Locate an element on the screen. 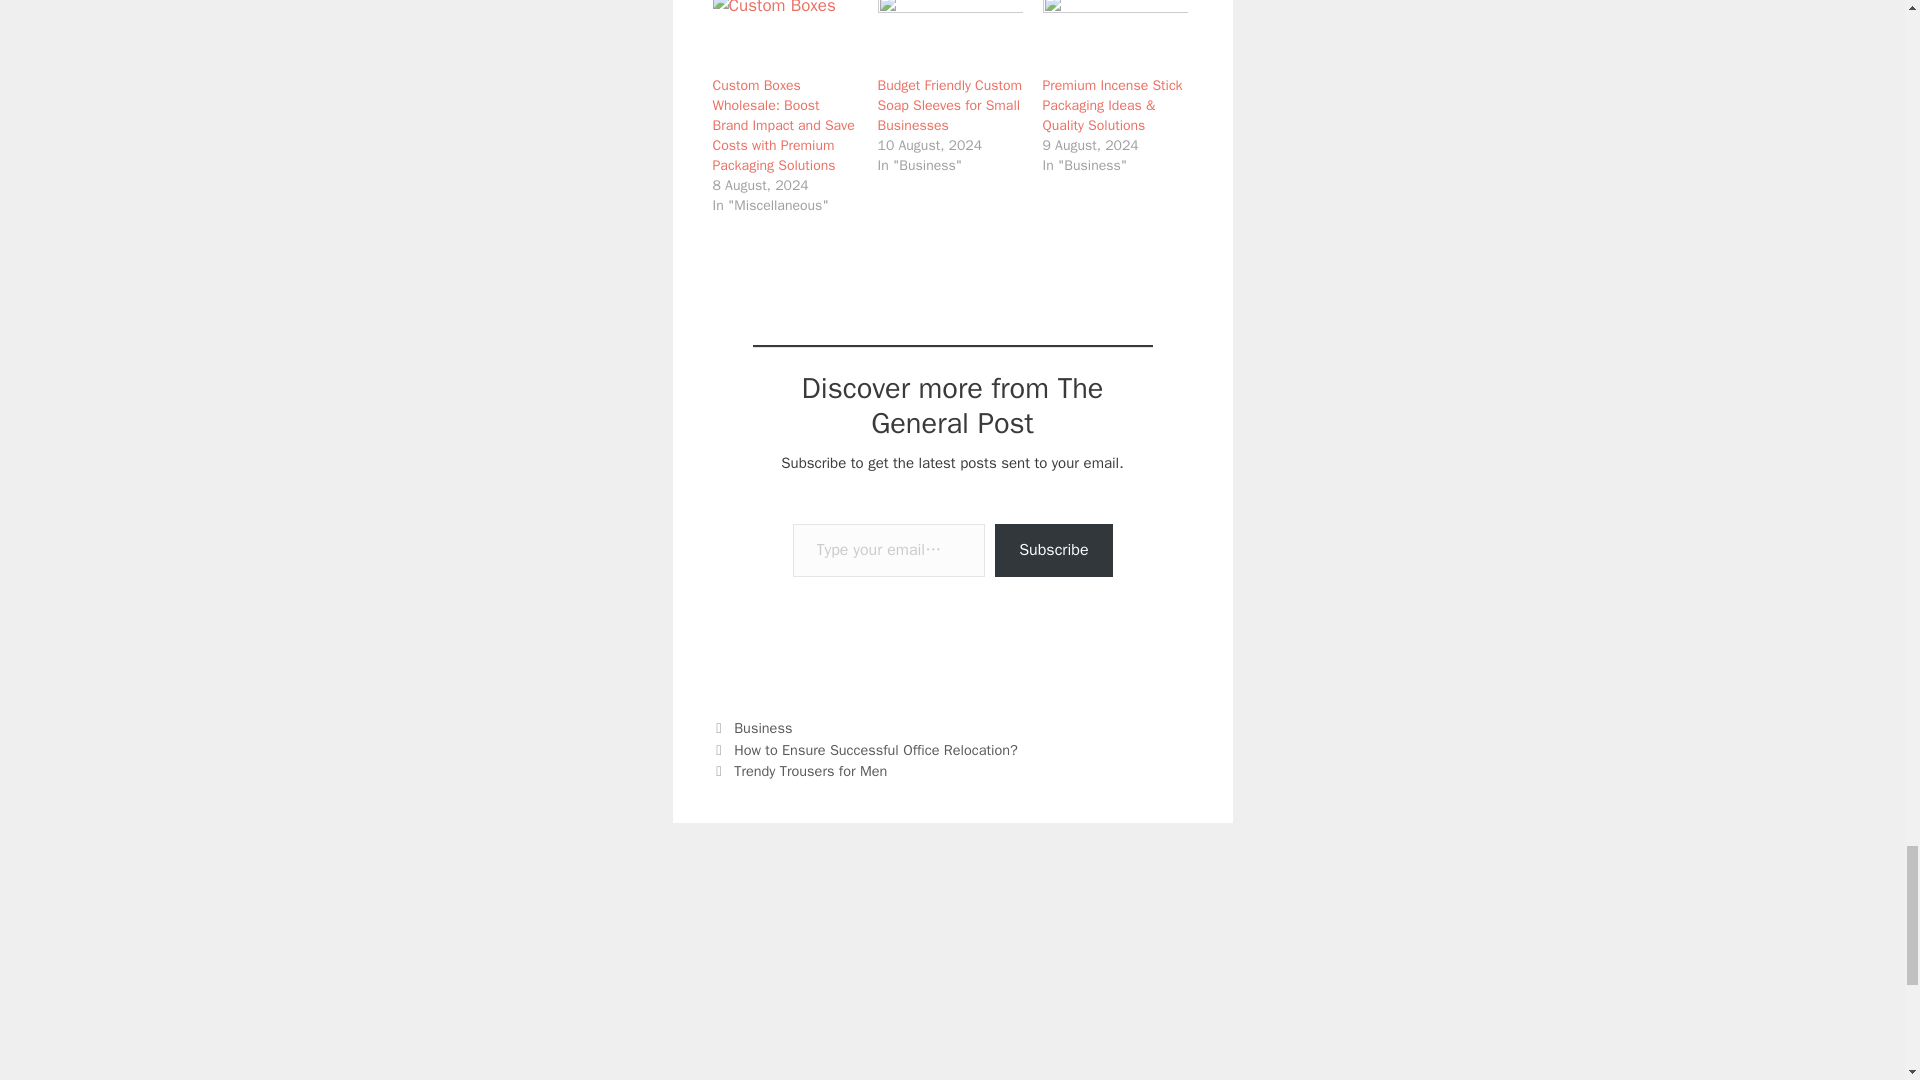 The image size is (1920, 1080). How to Ensure Successful Office Relocation? is located at coordinates (875, 750).